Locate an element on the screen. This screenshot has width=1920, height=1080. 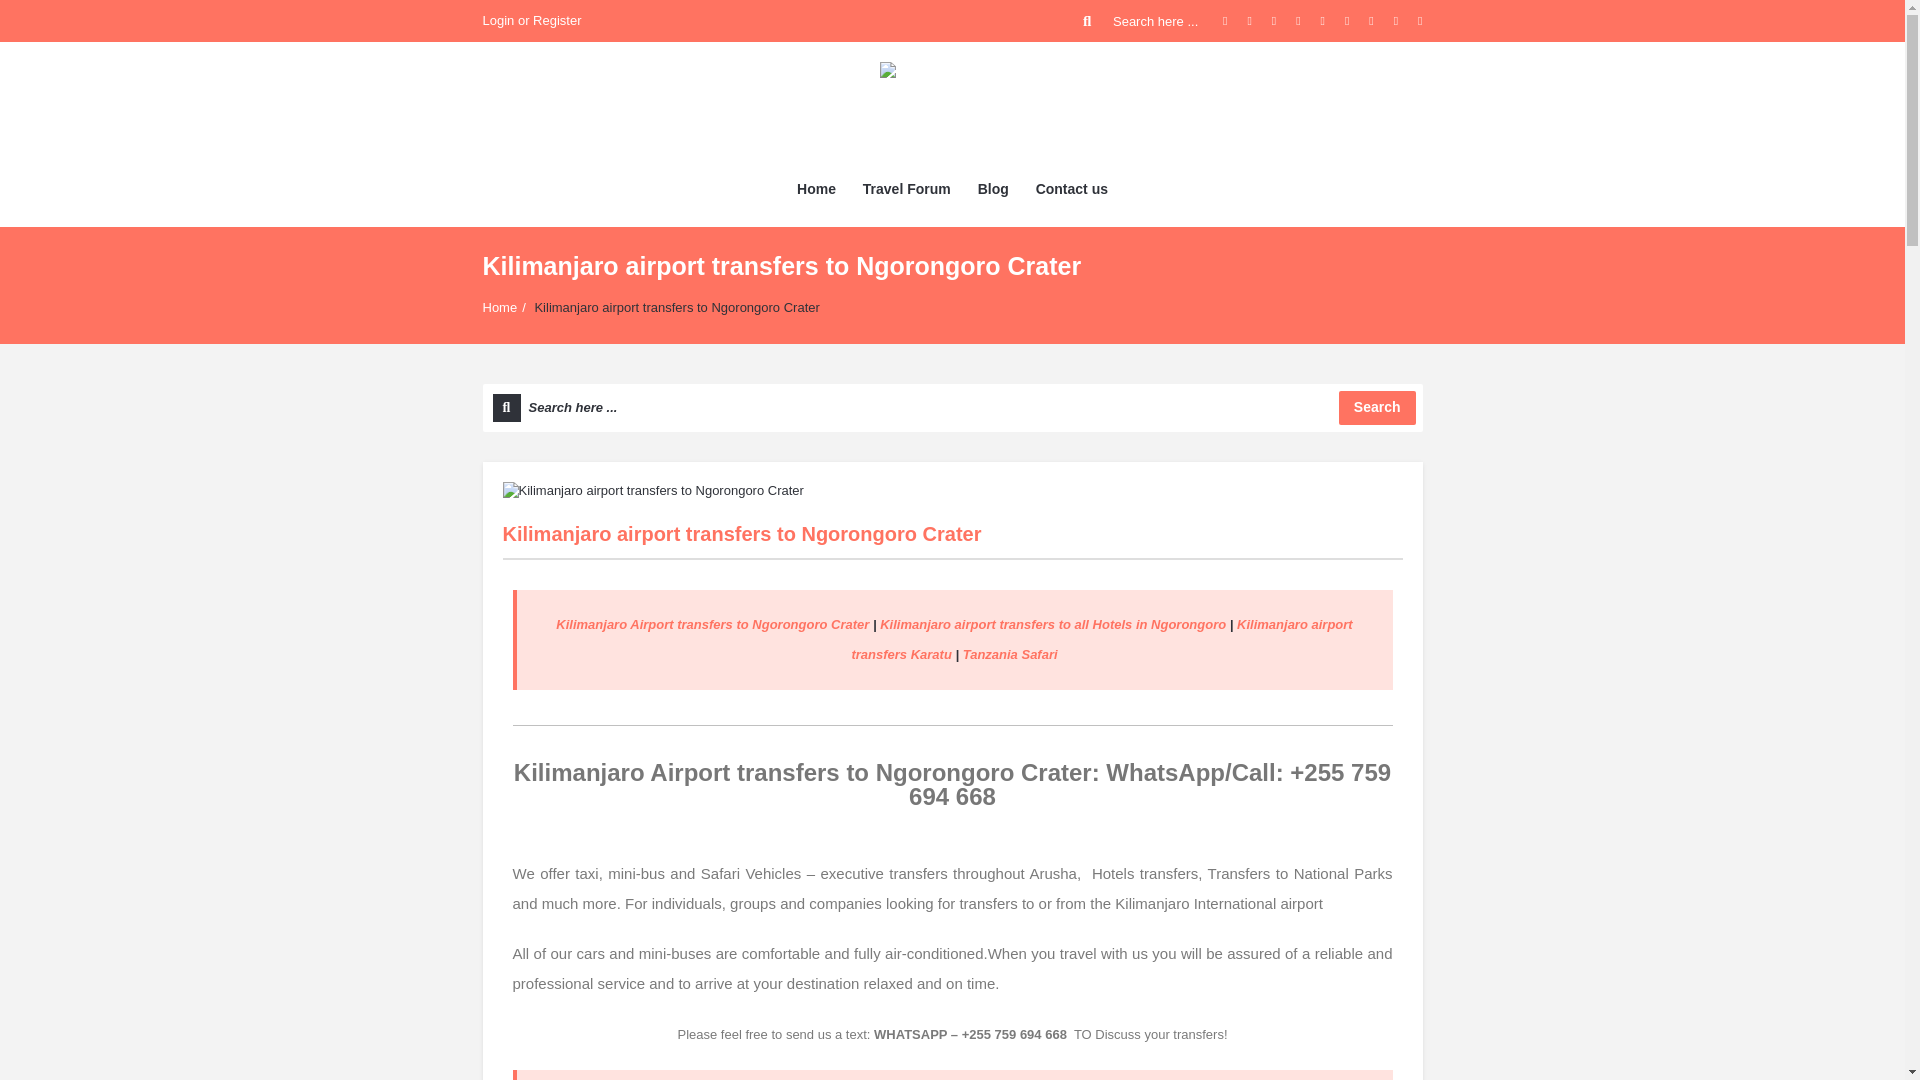
Search here ... is located at coordinates (1142, 21).